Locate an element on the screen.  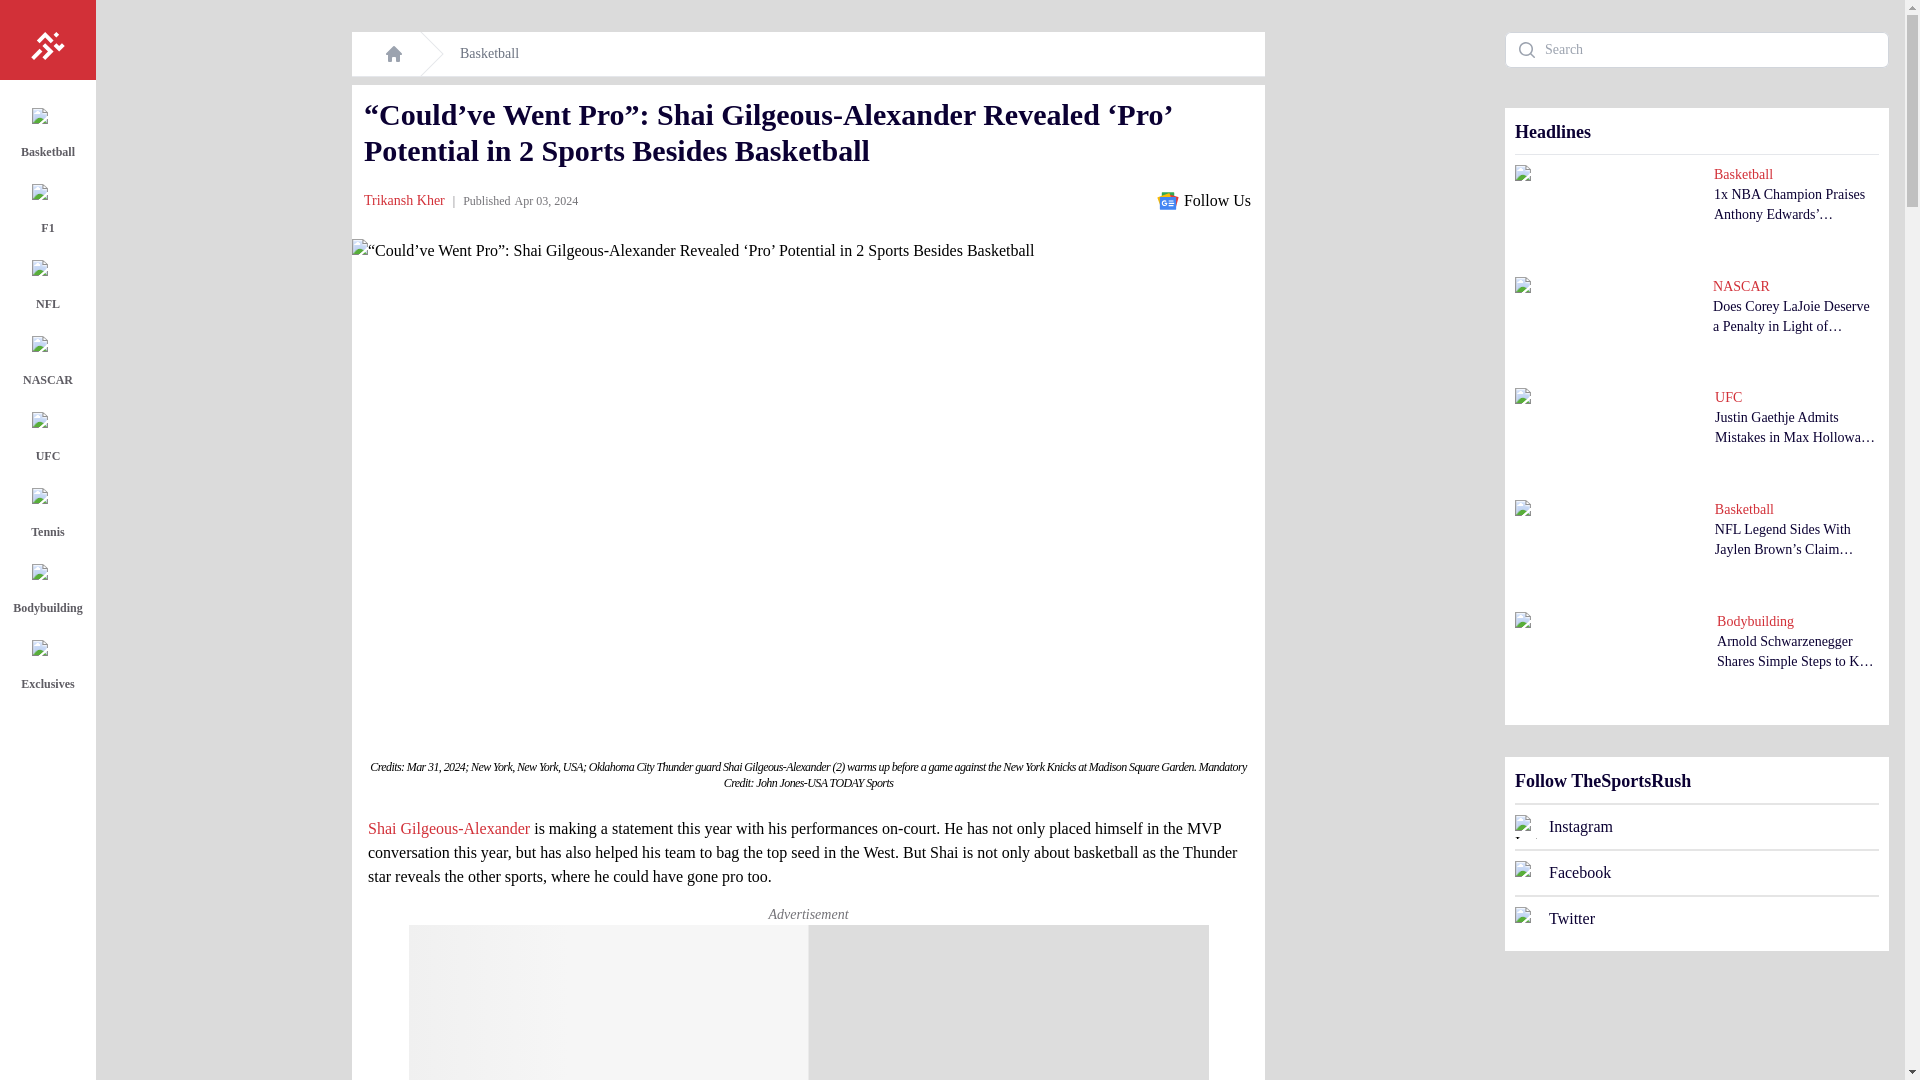
Bodybuilding is located at coordinates (52, 592).